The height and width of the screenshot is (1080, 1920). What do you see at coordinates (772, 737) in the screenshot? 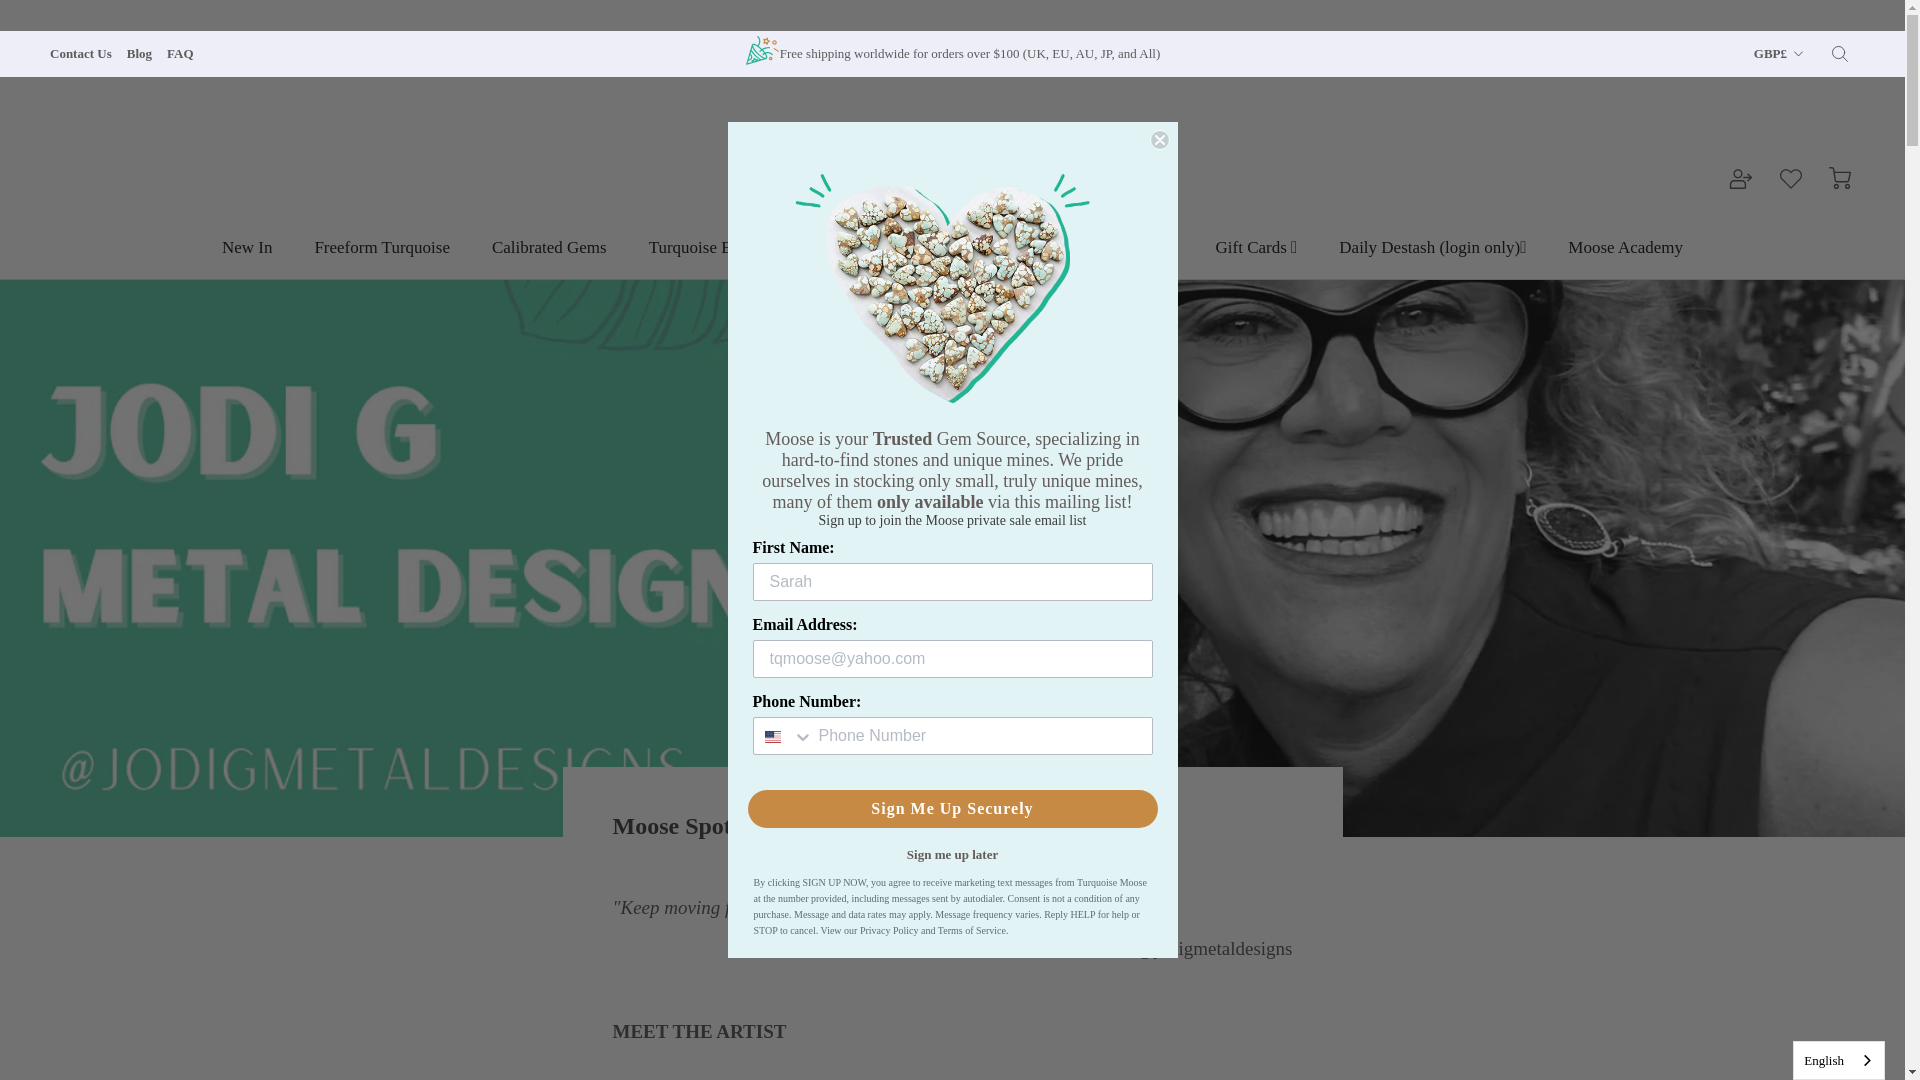
I see `United States` at bounding box center [772, 737].